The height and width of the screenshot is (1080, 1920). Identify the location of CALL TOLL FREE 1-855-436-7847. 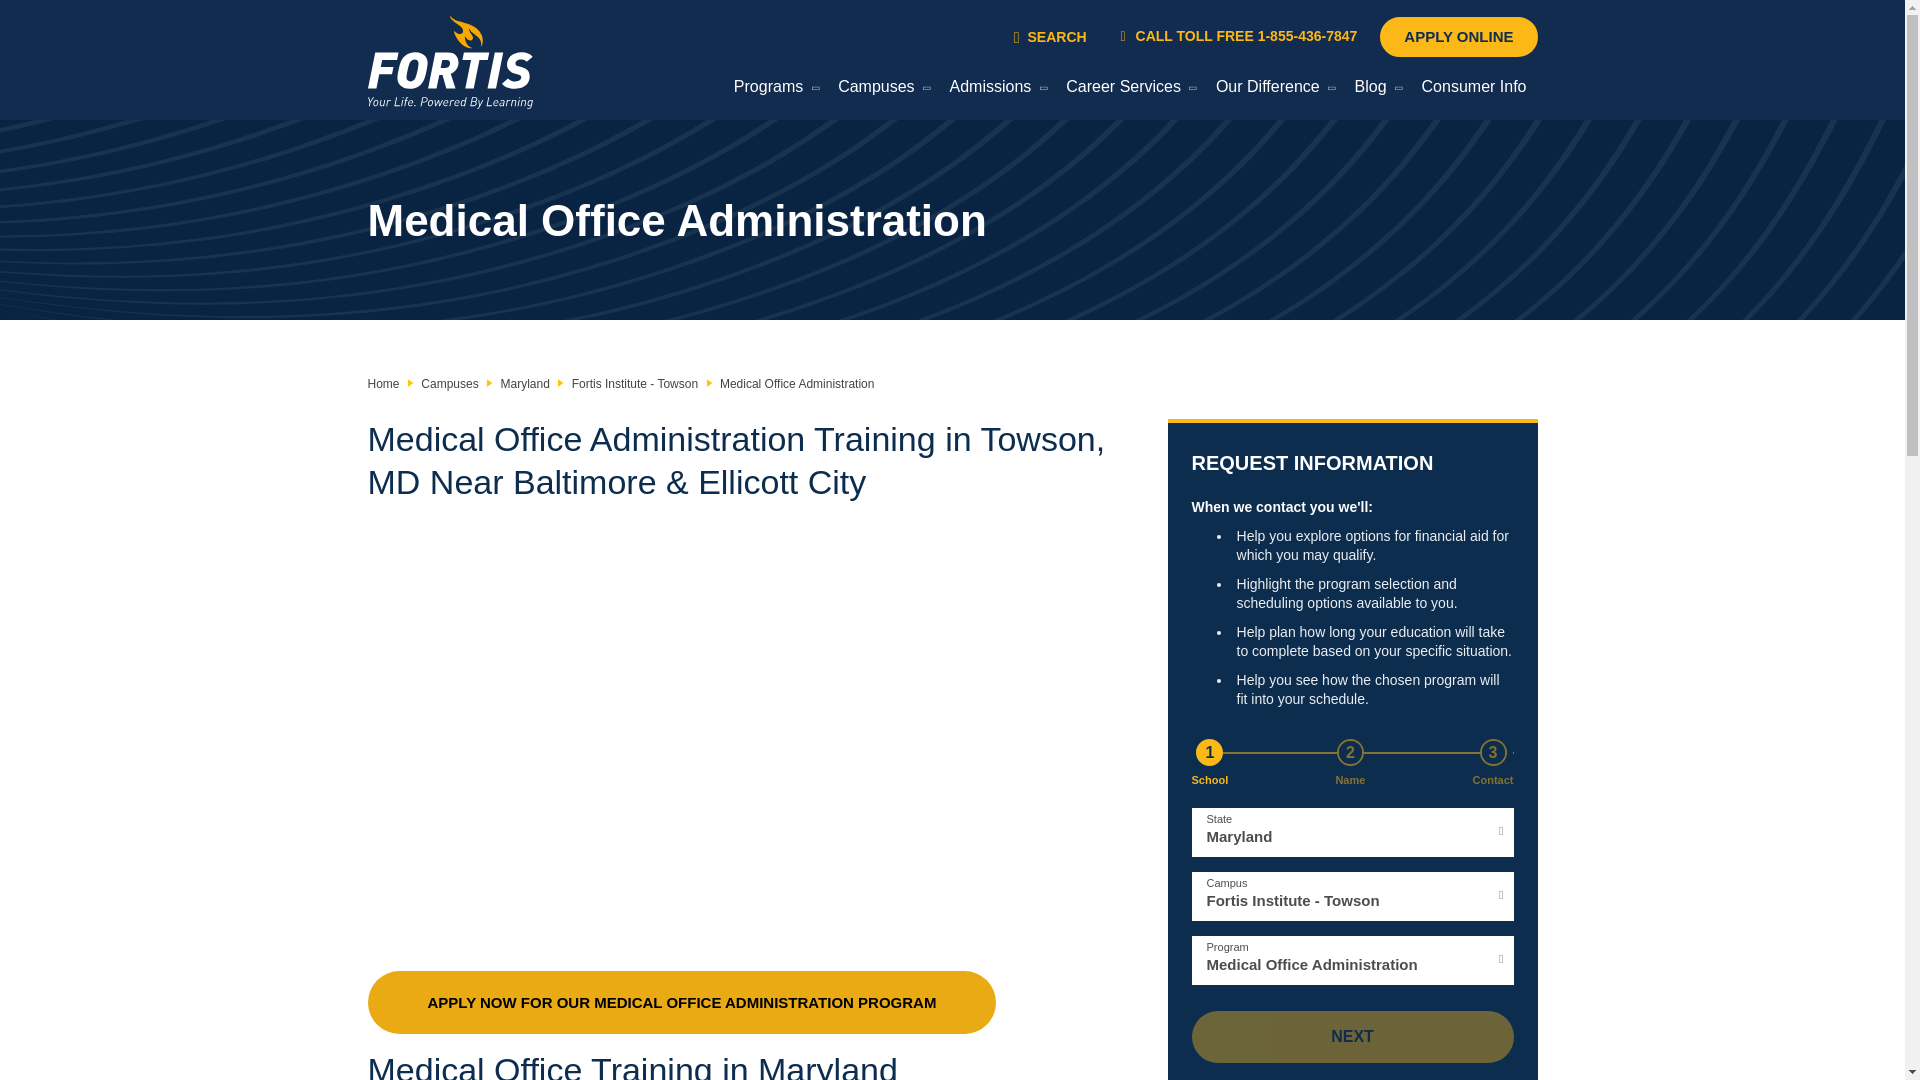
(1239, 36).